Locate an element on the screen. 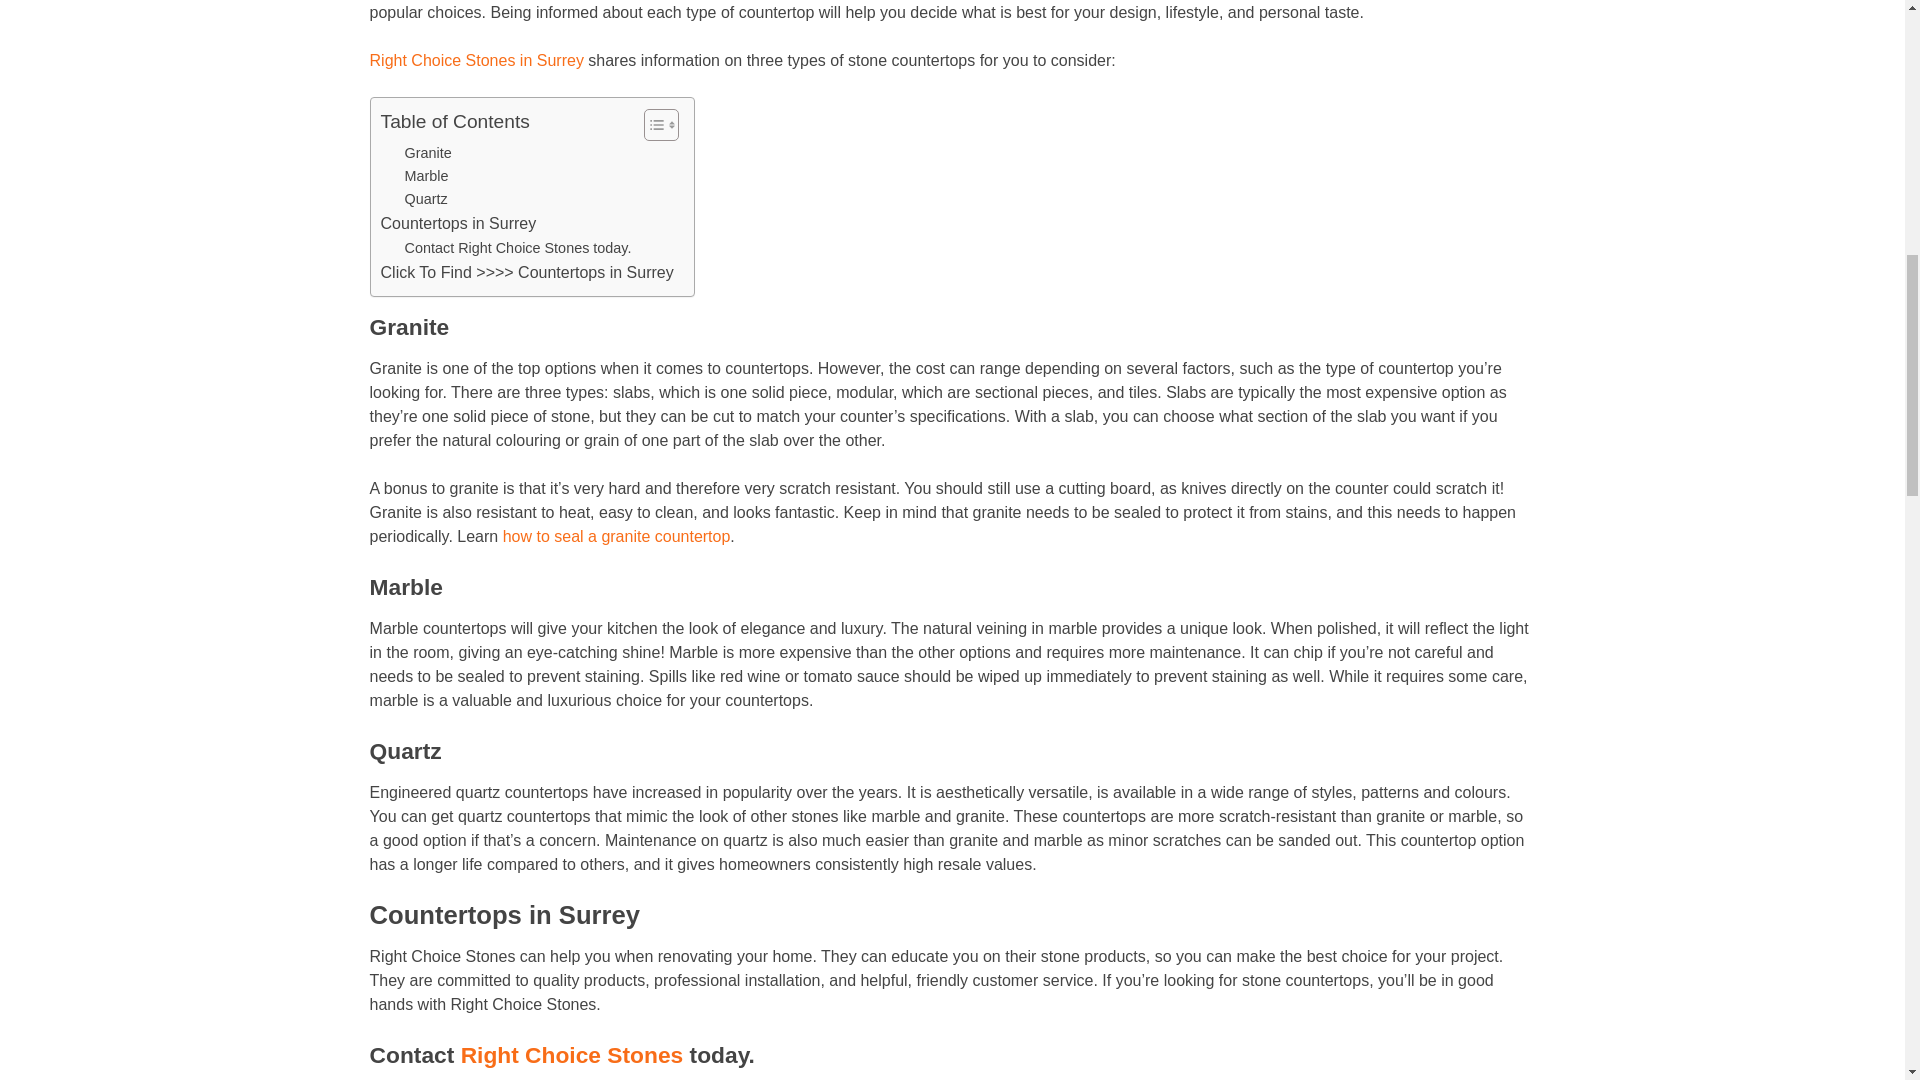 The image size is (1920, 1080). Granite is located at coordinates (428, 153).